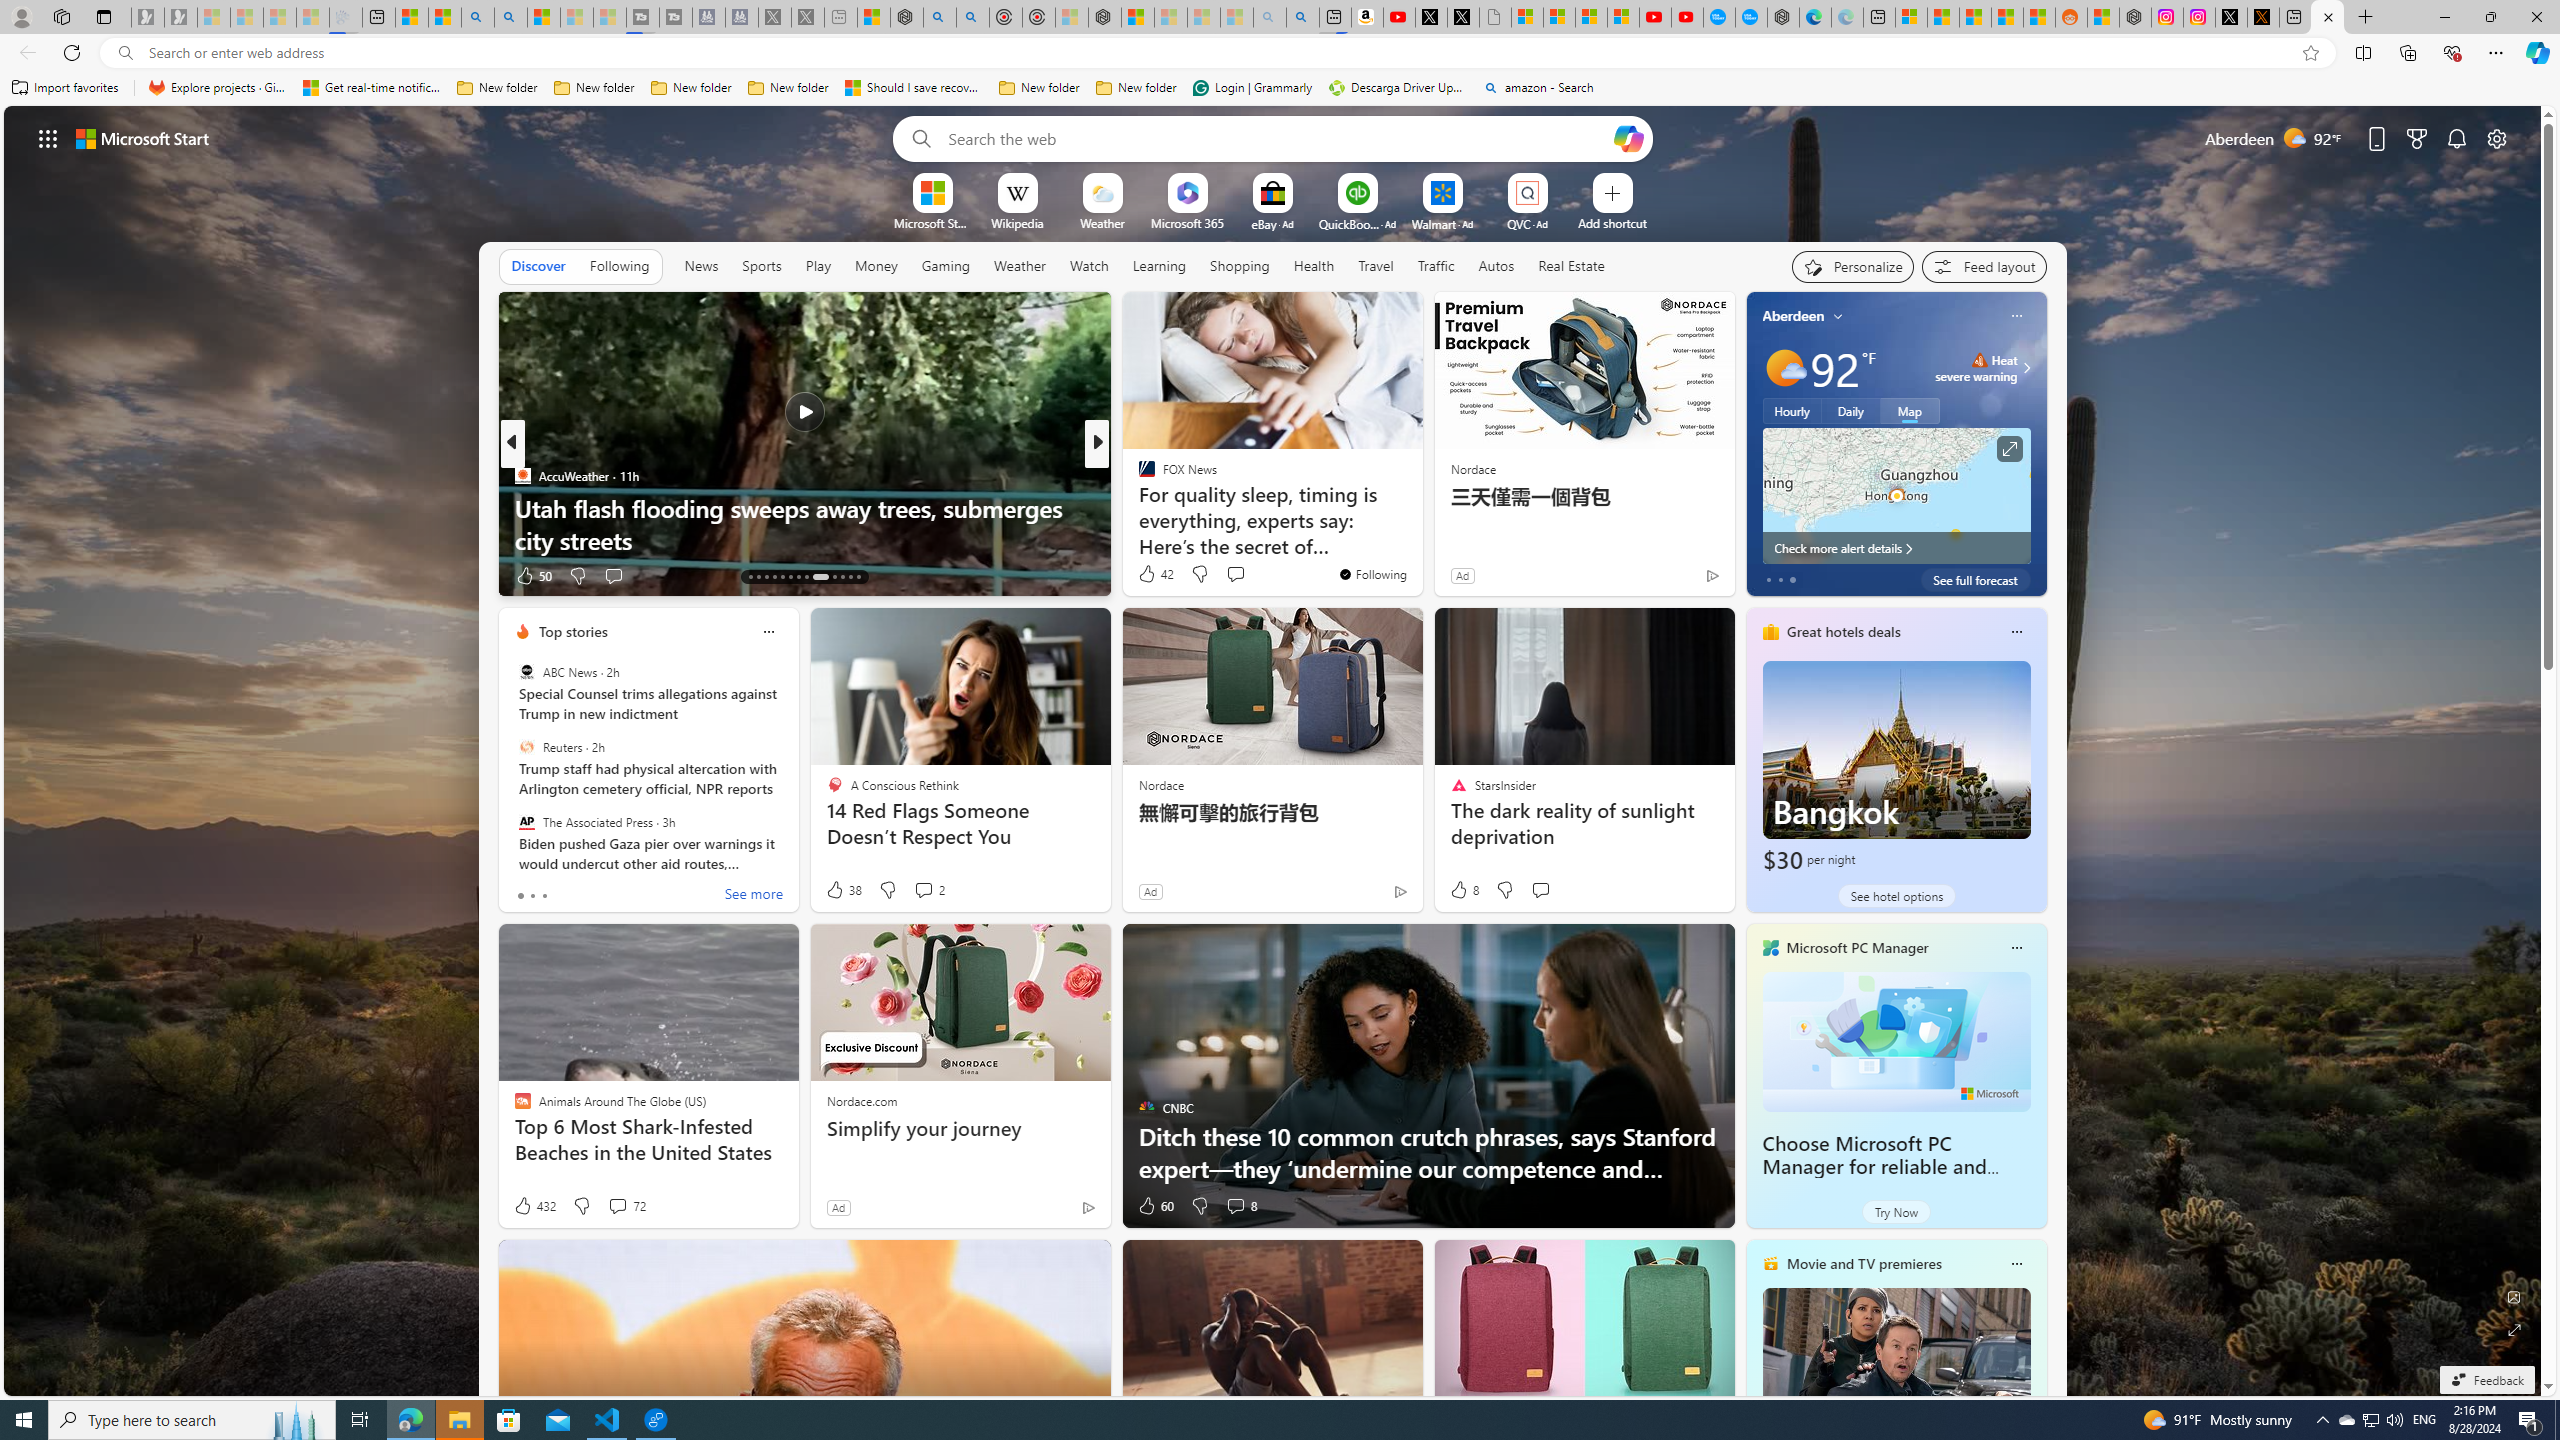 Image resolution: width=2560 pixels, height=1440 pixels. What do you see at coordinates (1228, 575) in the screenshot?
I see `View comments 4 Comment` at bounding box center [1228, 575].